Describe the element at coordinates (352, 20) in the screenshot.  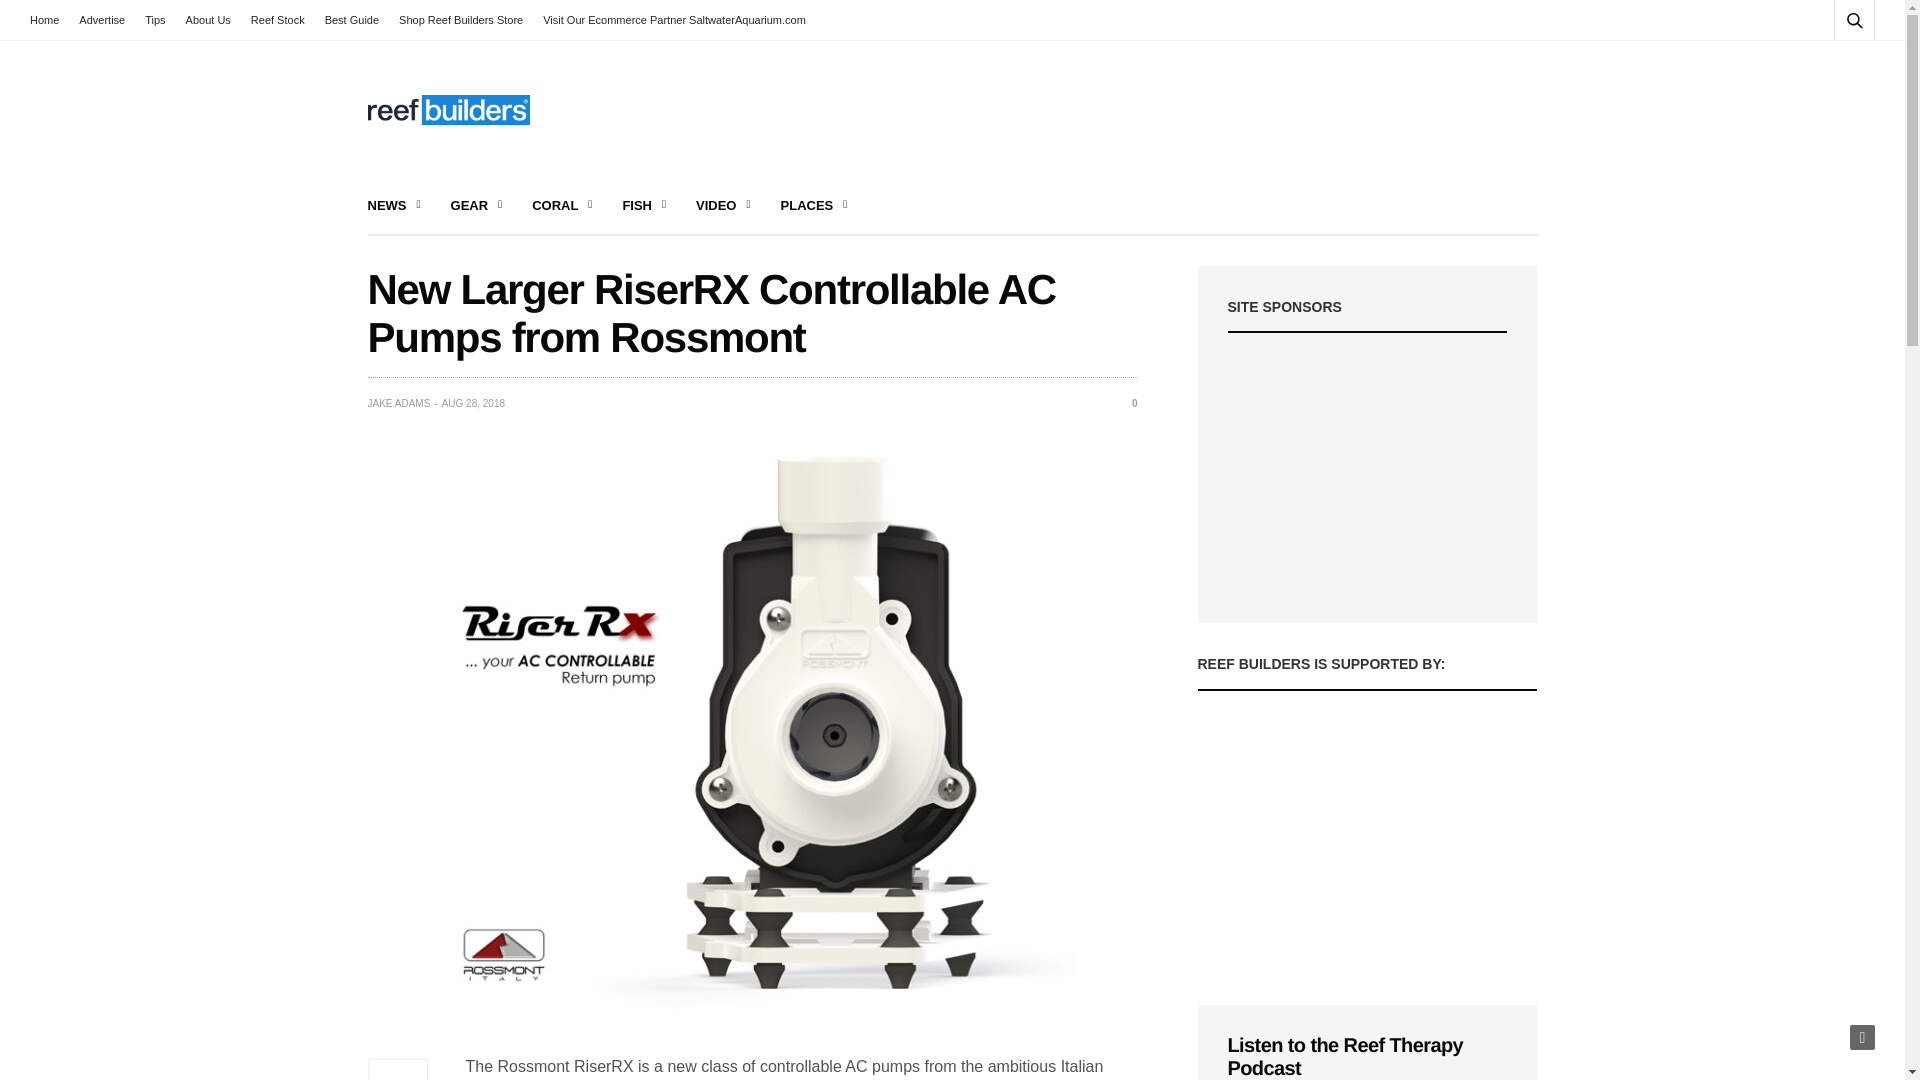
I see `Best Guide` at that location.